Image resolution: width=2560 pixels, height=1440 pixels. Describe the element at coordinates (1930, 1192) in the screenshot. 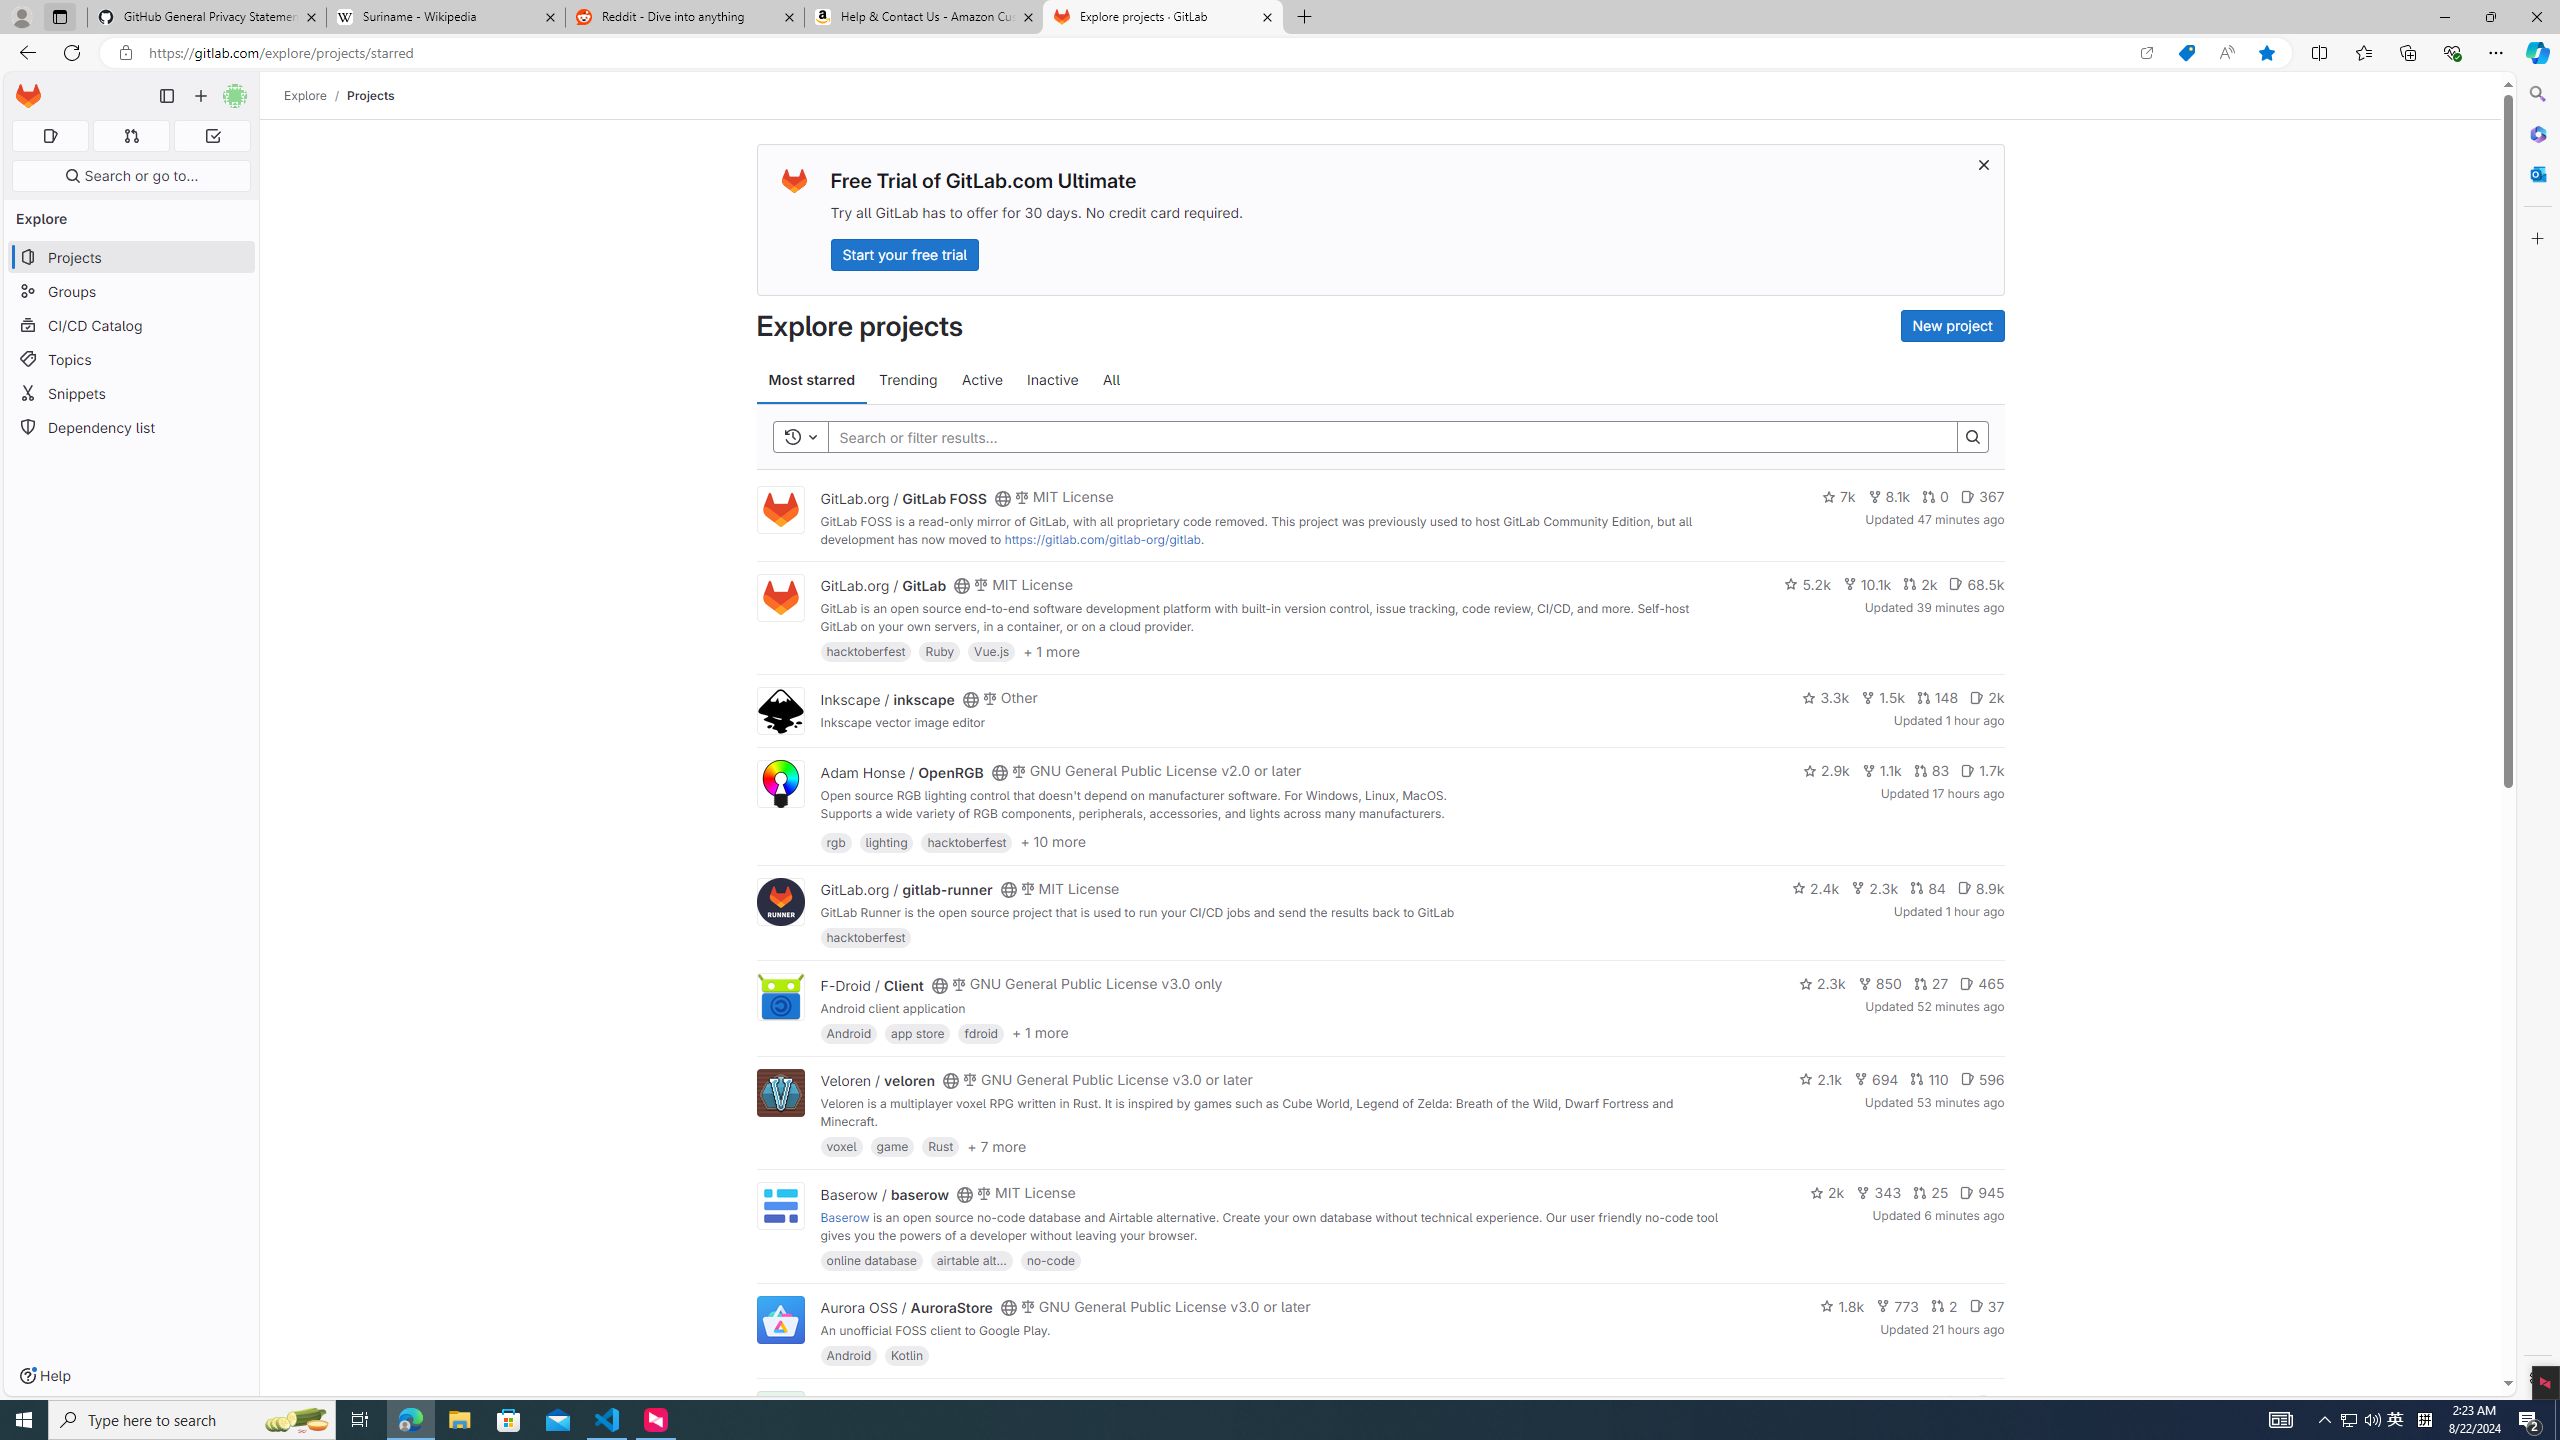

I see `25` at that location.